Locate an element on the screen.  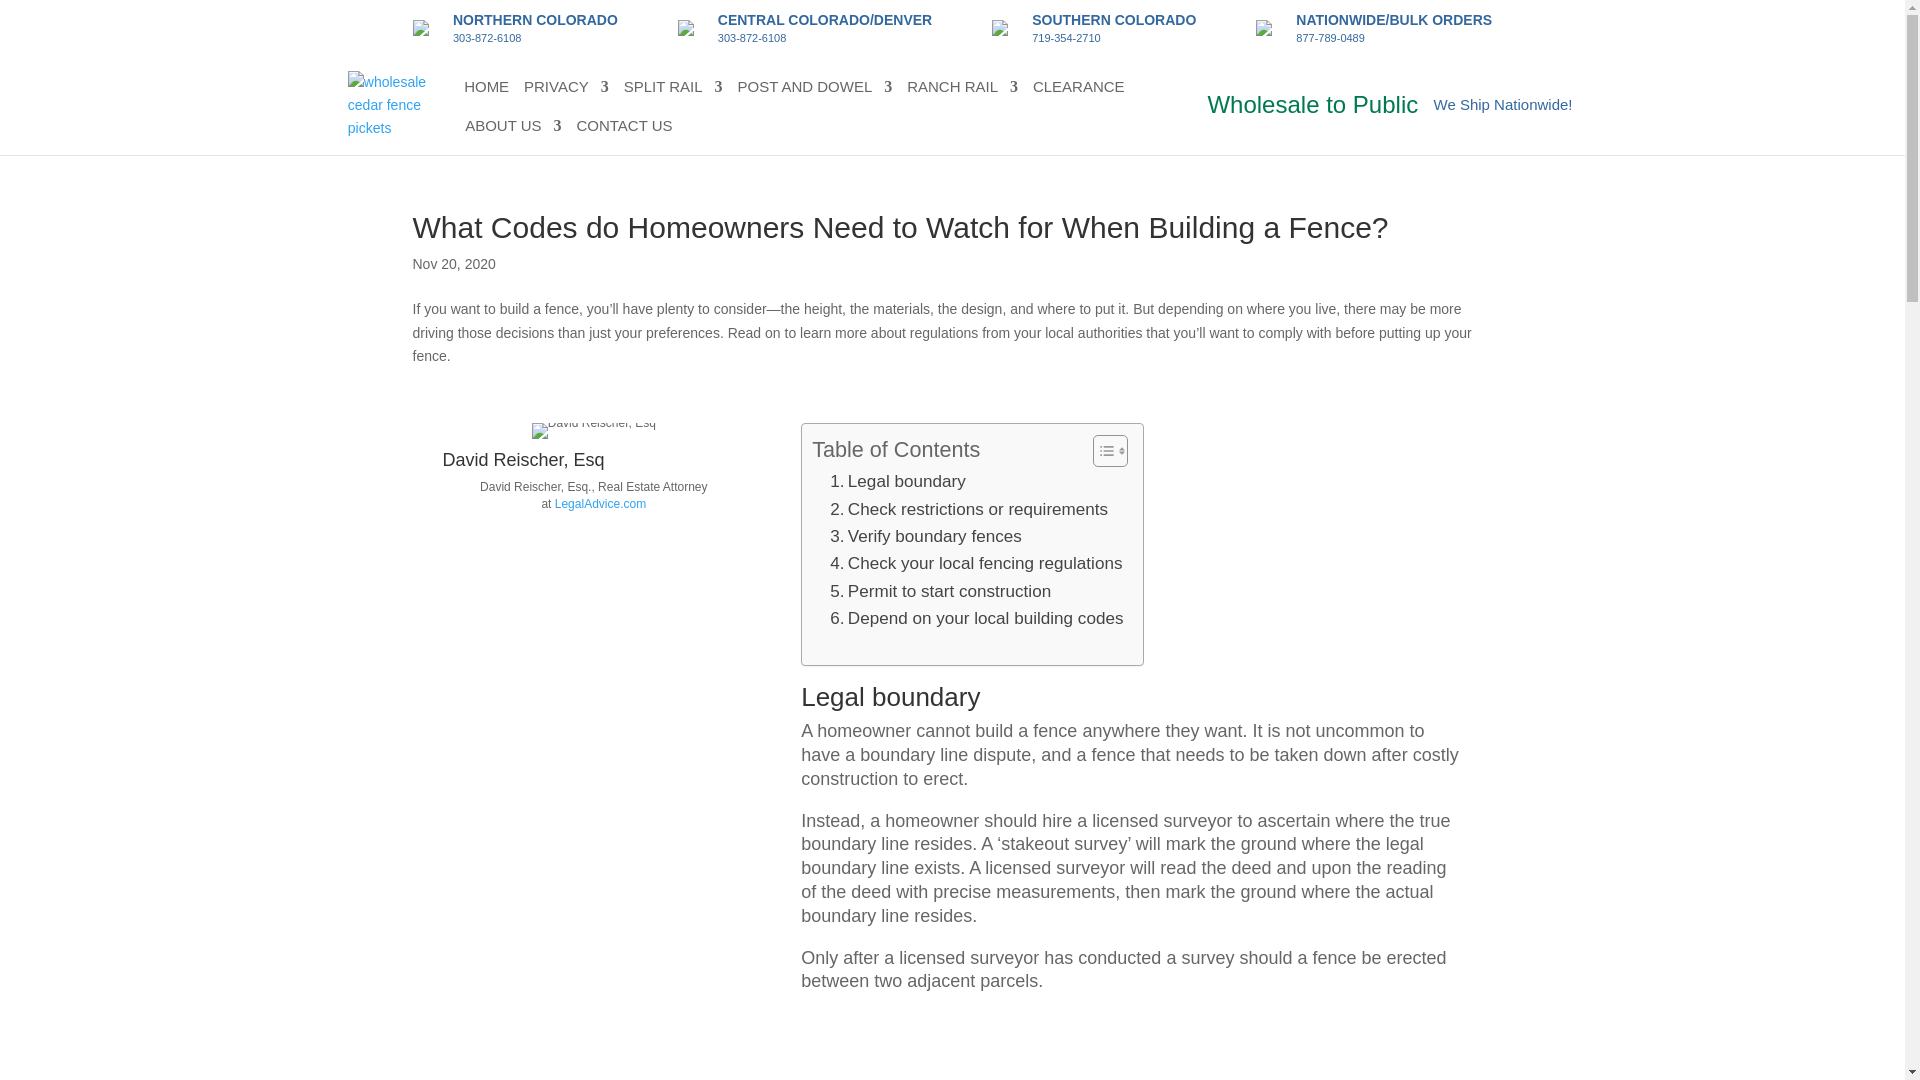
Check restrictions or requirements is located at coordinates (968, 508).